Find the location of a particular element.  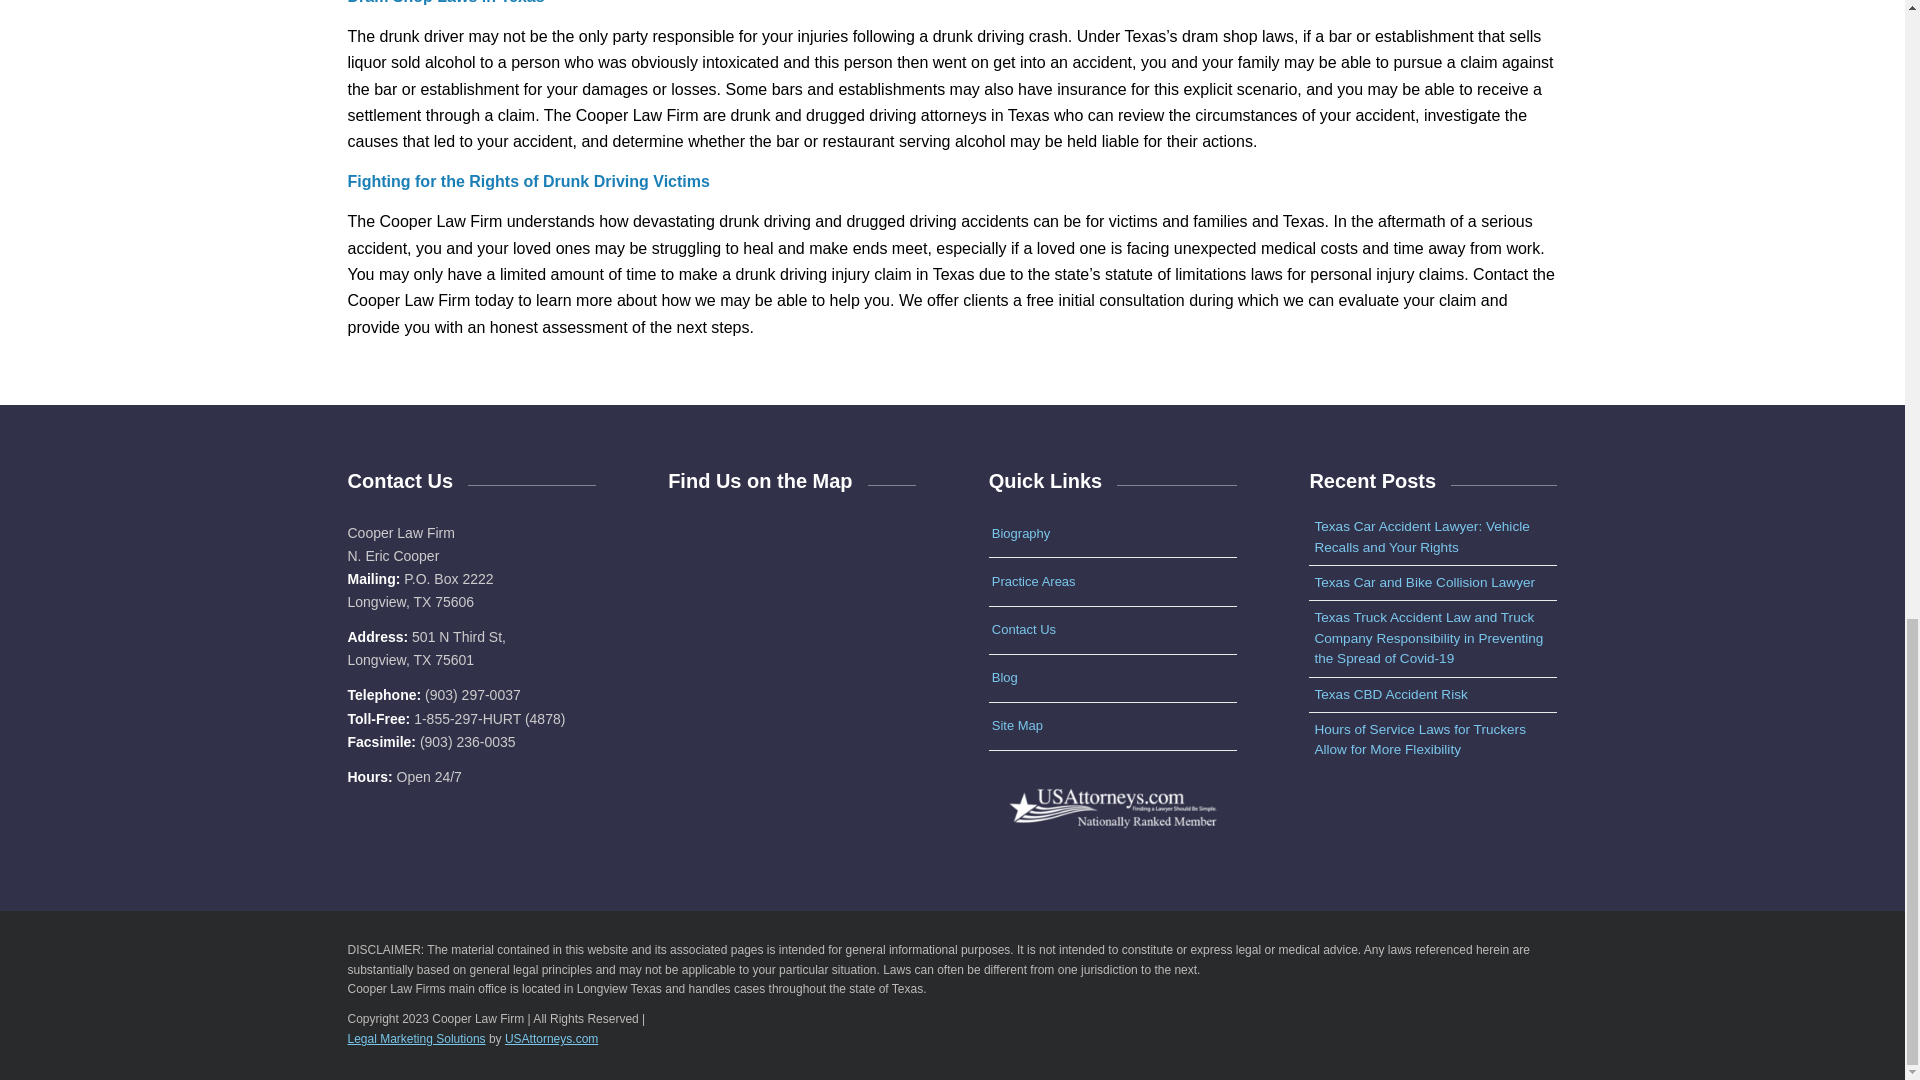

Practice Areas is located at coordinates (1112, 581).